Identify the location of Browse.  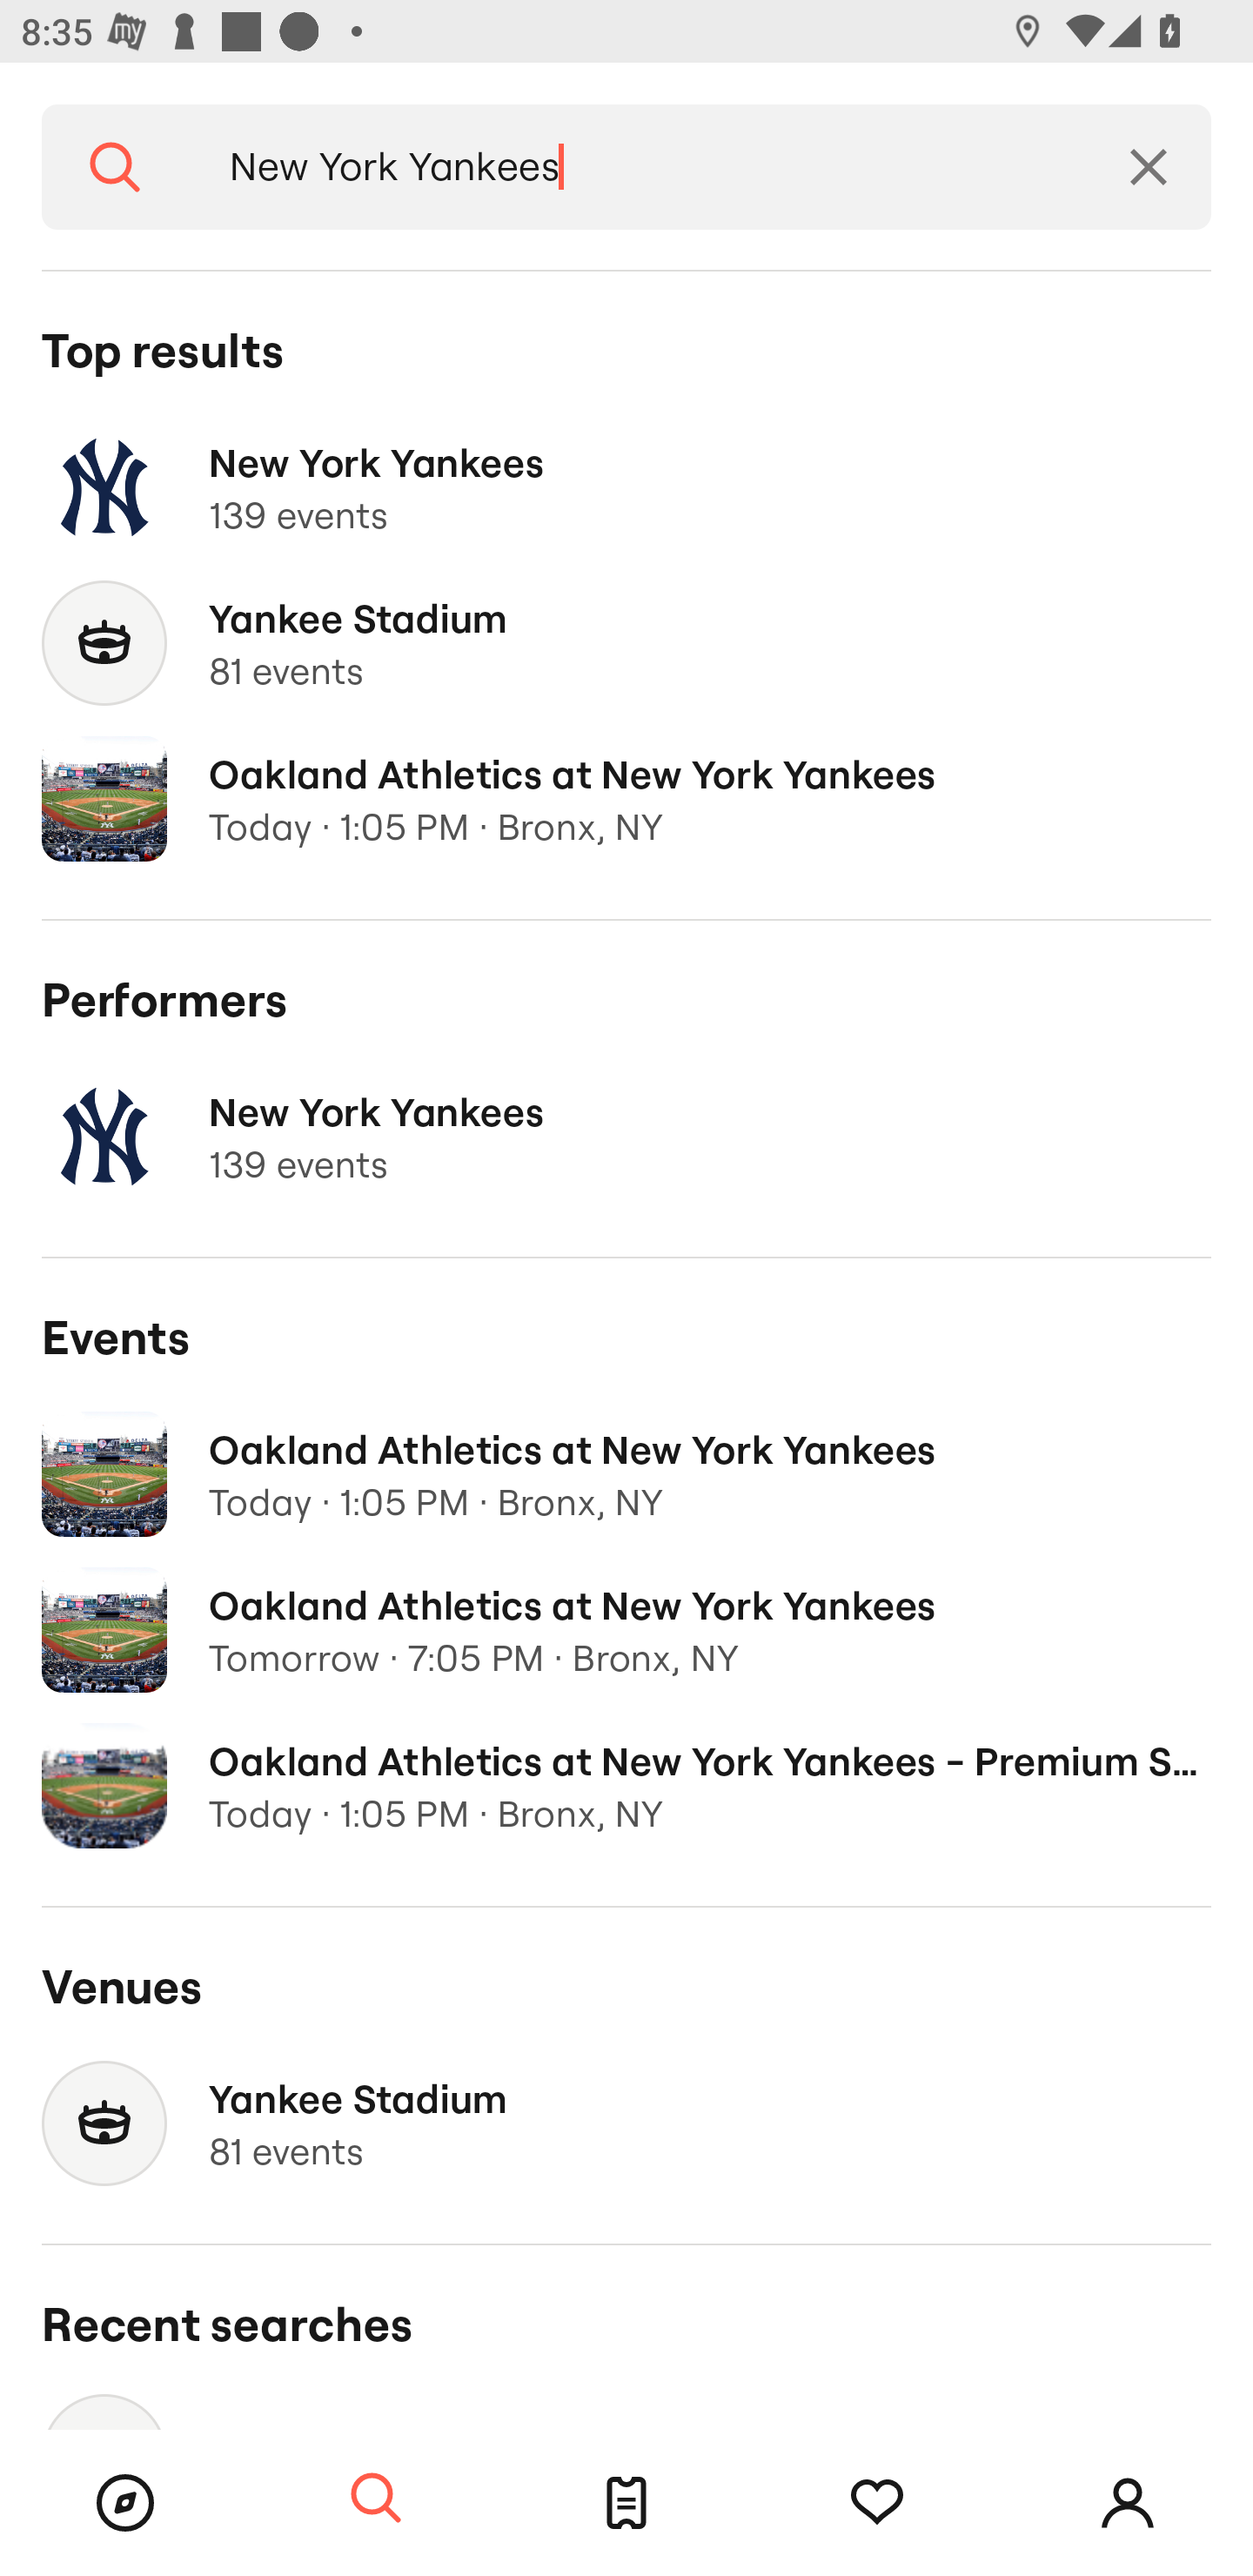
(125, 2503).